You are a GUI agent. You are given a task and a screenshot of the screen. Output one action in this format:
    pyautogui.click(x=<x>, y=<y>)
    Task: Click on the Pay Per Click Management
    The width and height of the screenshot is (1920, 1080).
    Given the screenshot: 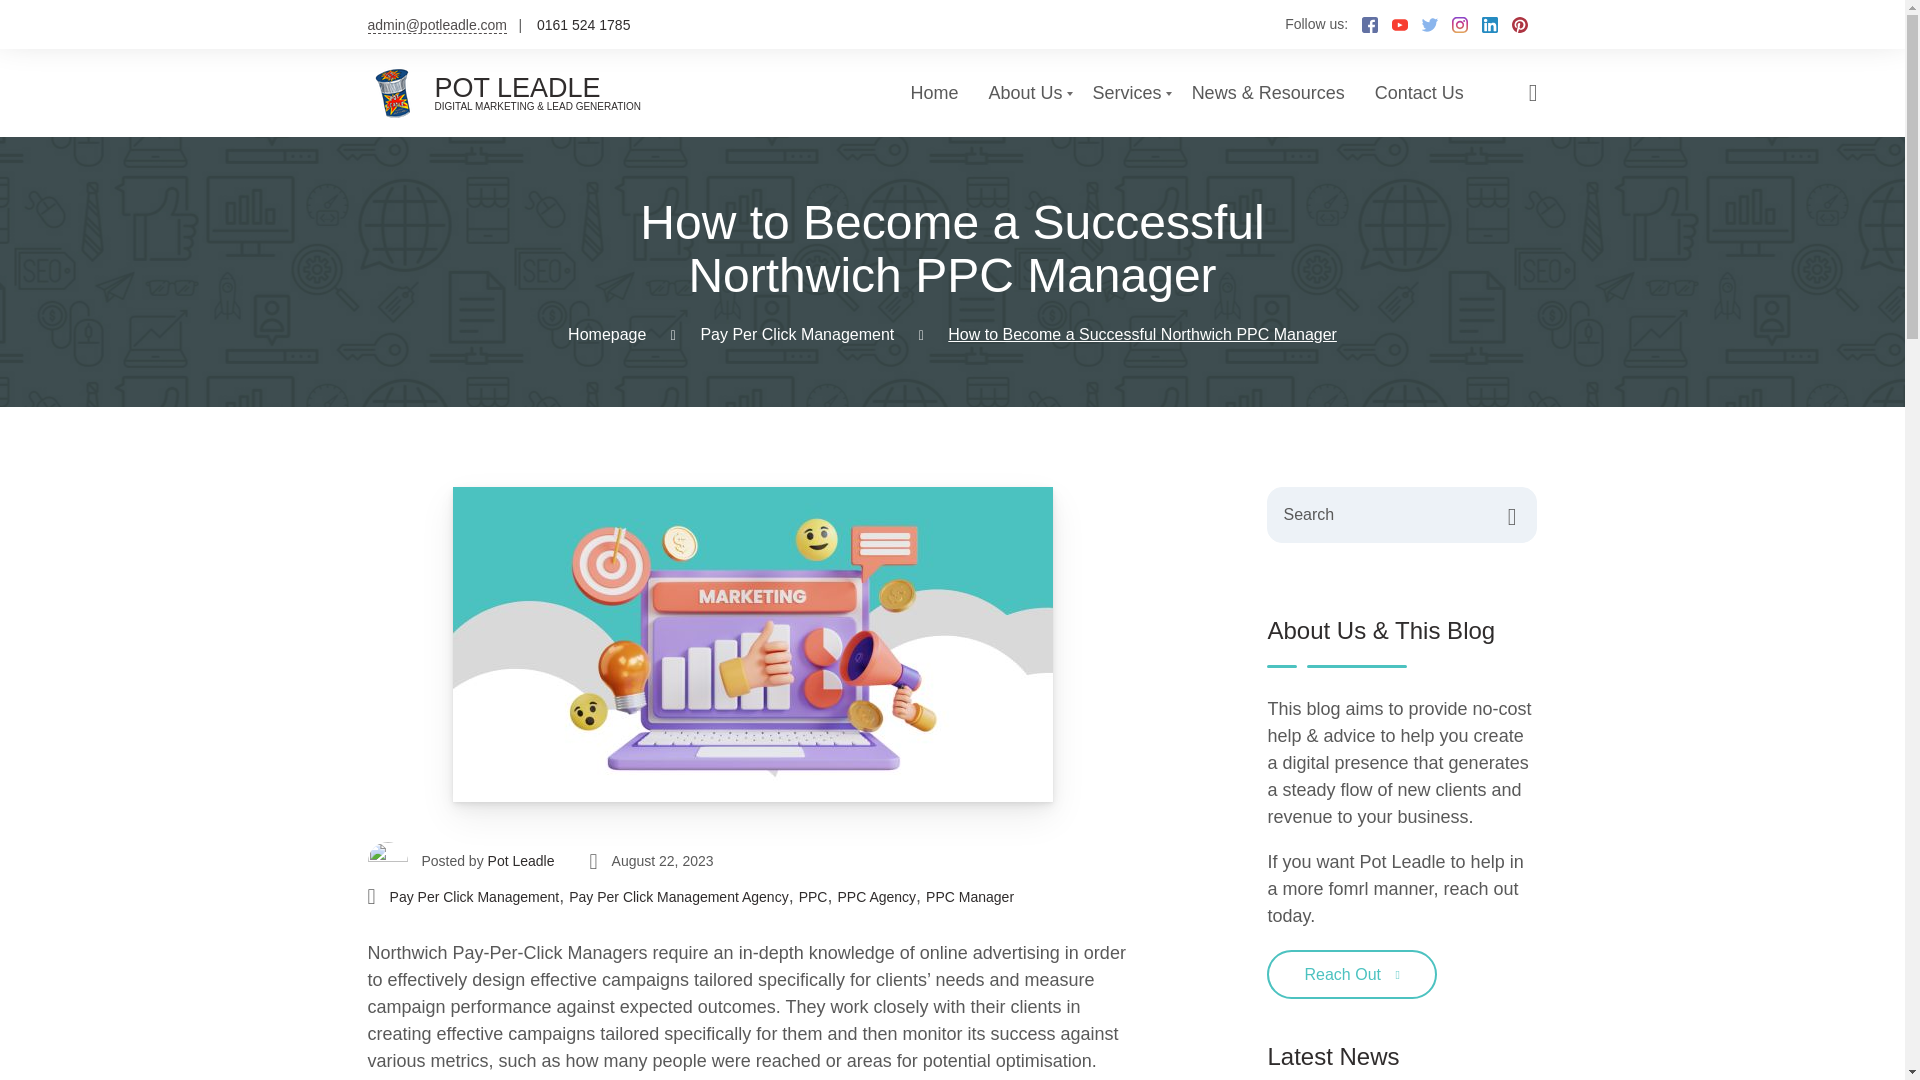 What is the action you would take?
    pyautogui.click(x=797, y=334)
    